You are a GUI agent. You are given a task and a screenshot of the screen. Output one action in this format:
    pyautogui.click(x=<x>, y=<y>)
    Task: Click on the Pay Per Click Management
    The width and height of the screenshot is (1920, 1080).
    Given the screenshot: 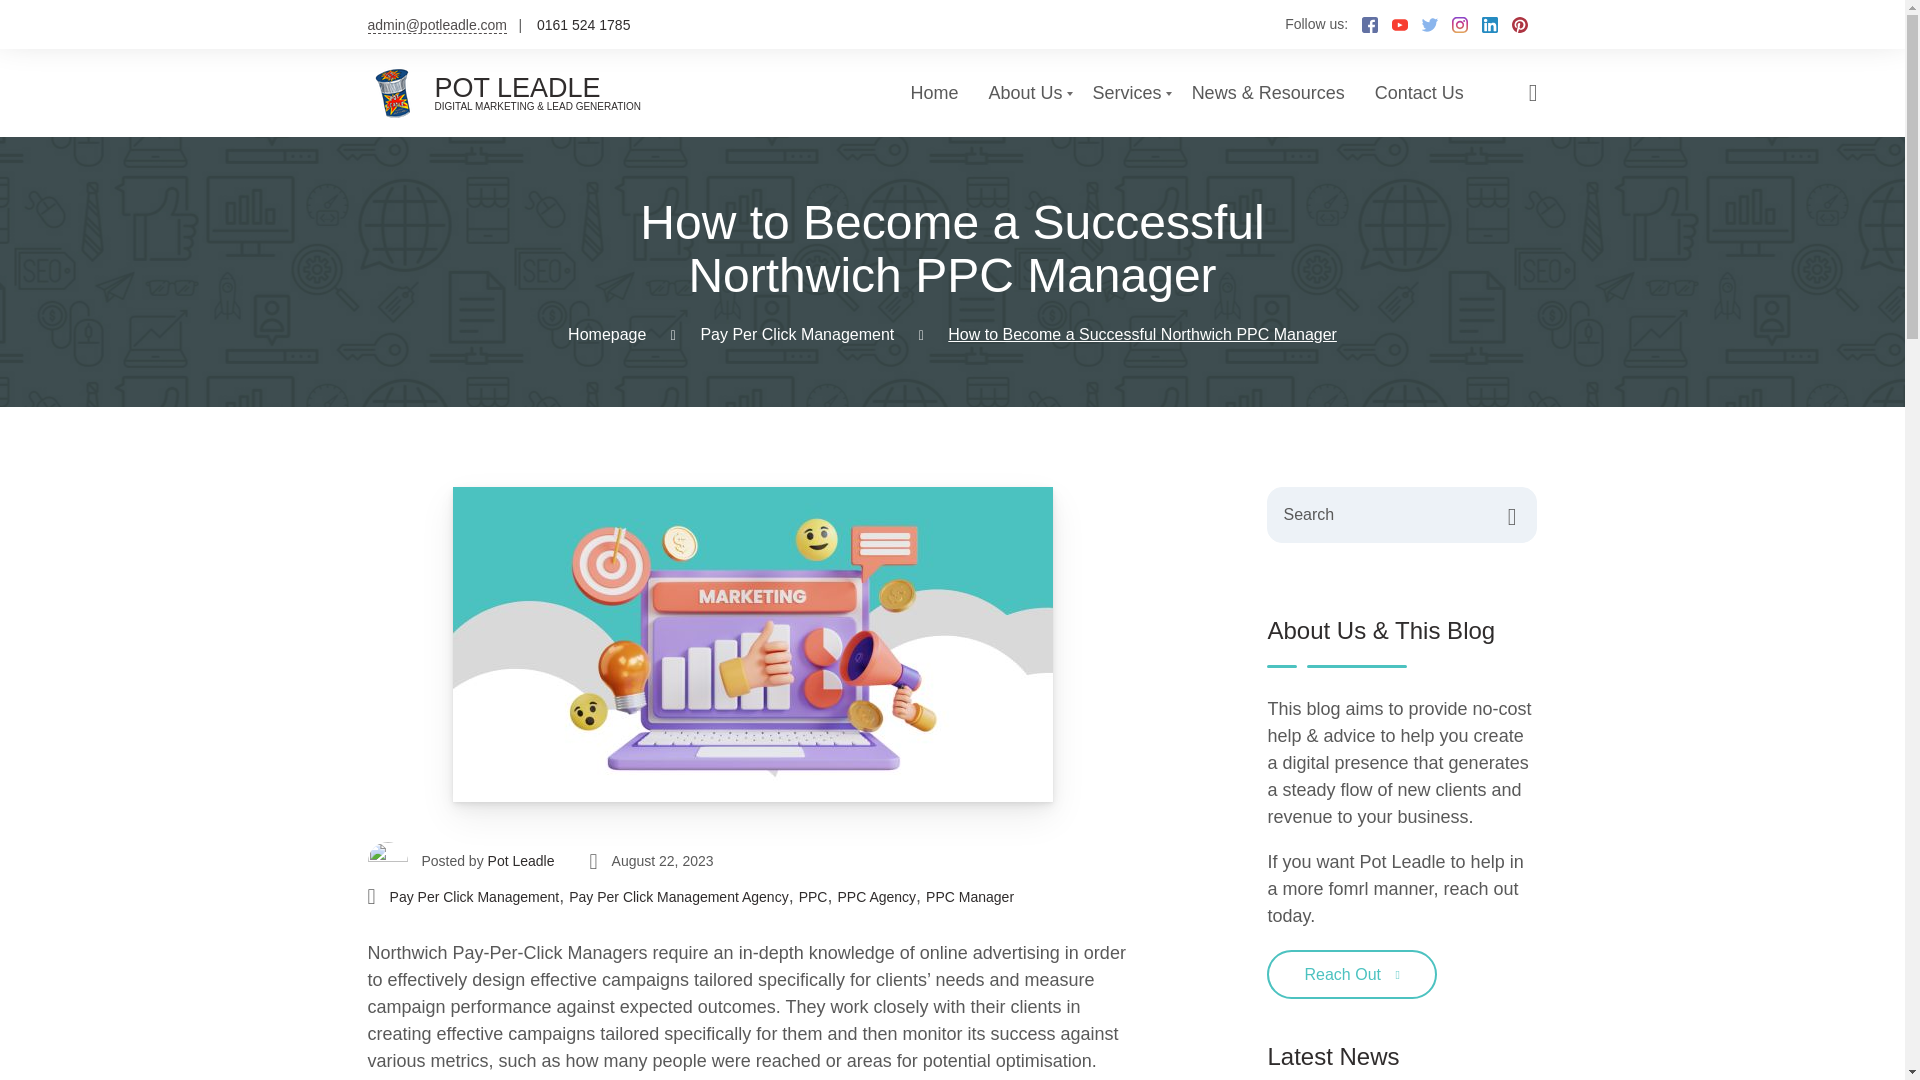 What is the action you would take?
    pyautogui.click(x=797, y=334)
    